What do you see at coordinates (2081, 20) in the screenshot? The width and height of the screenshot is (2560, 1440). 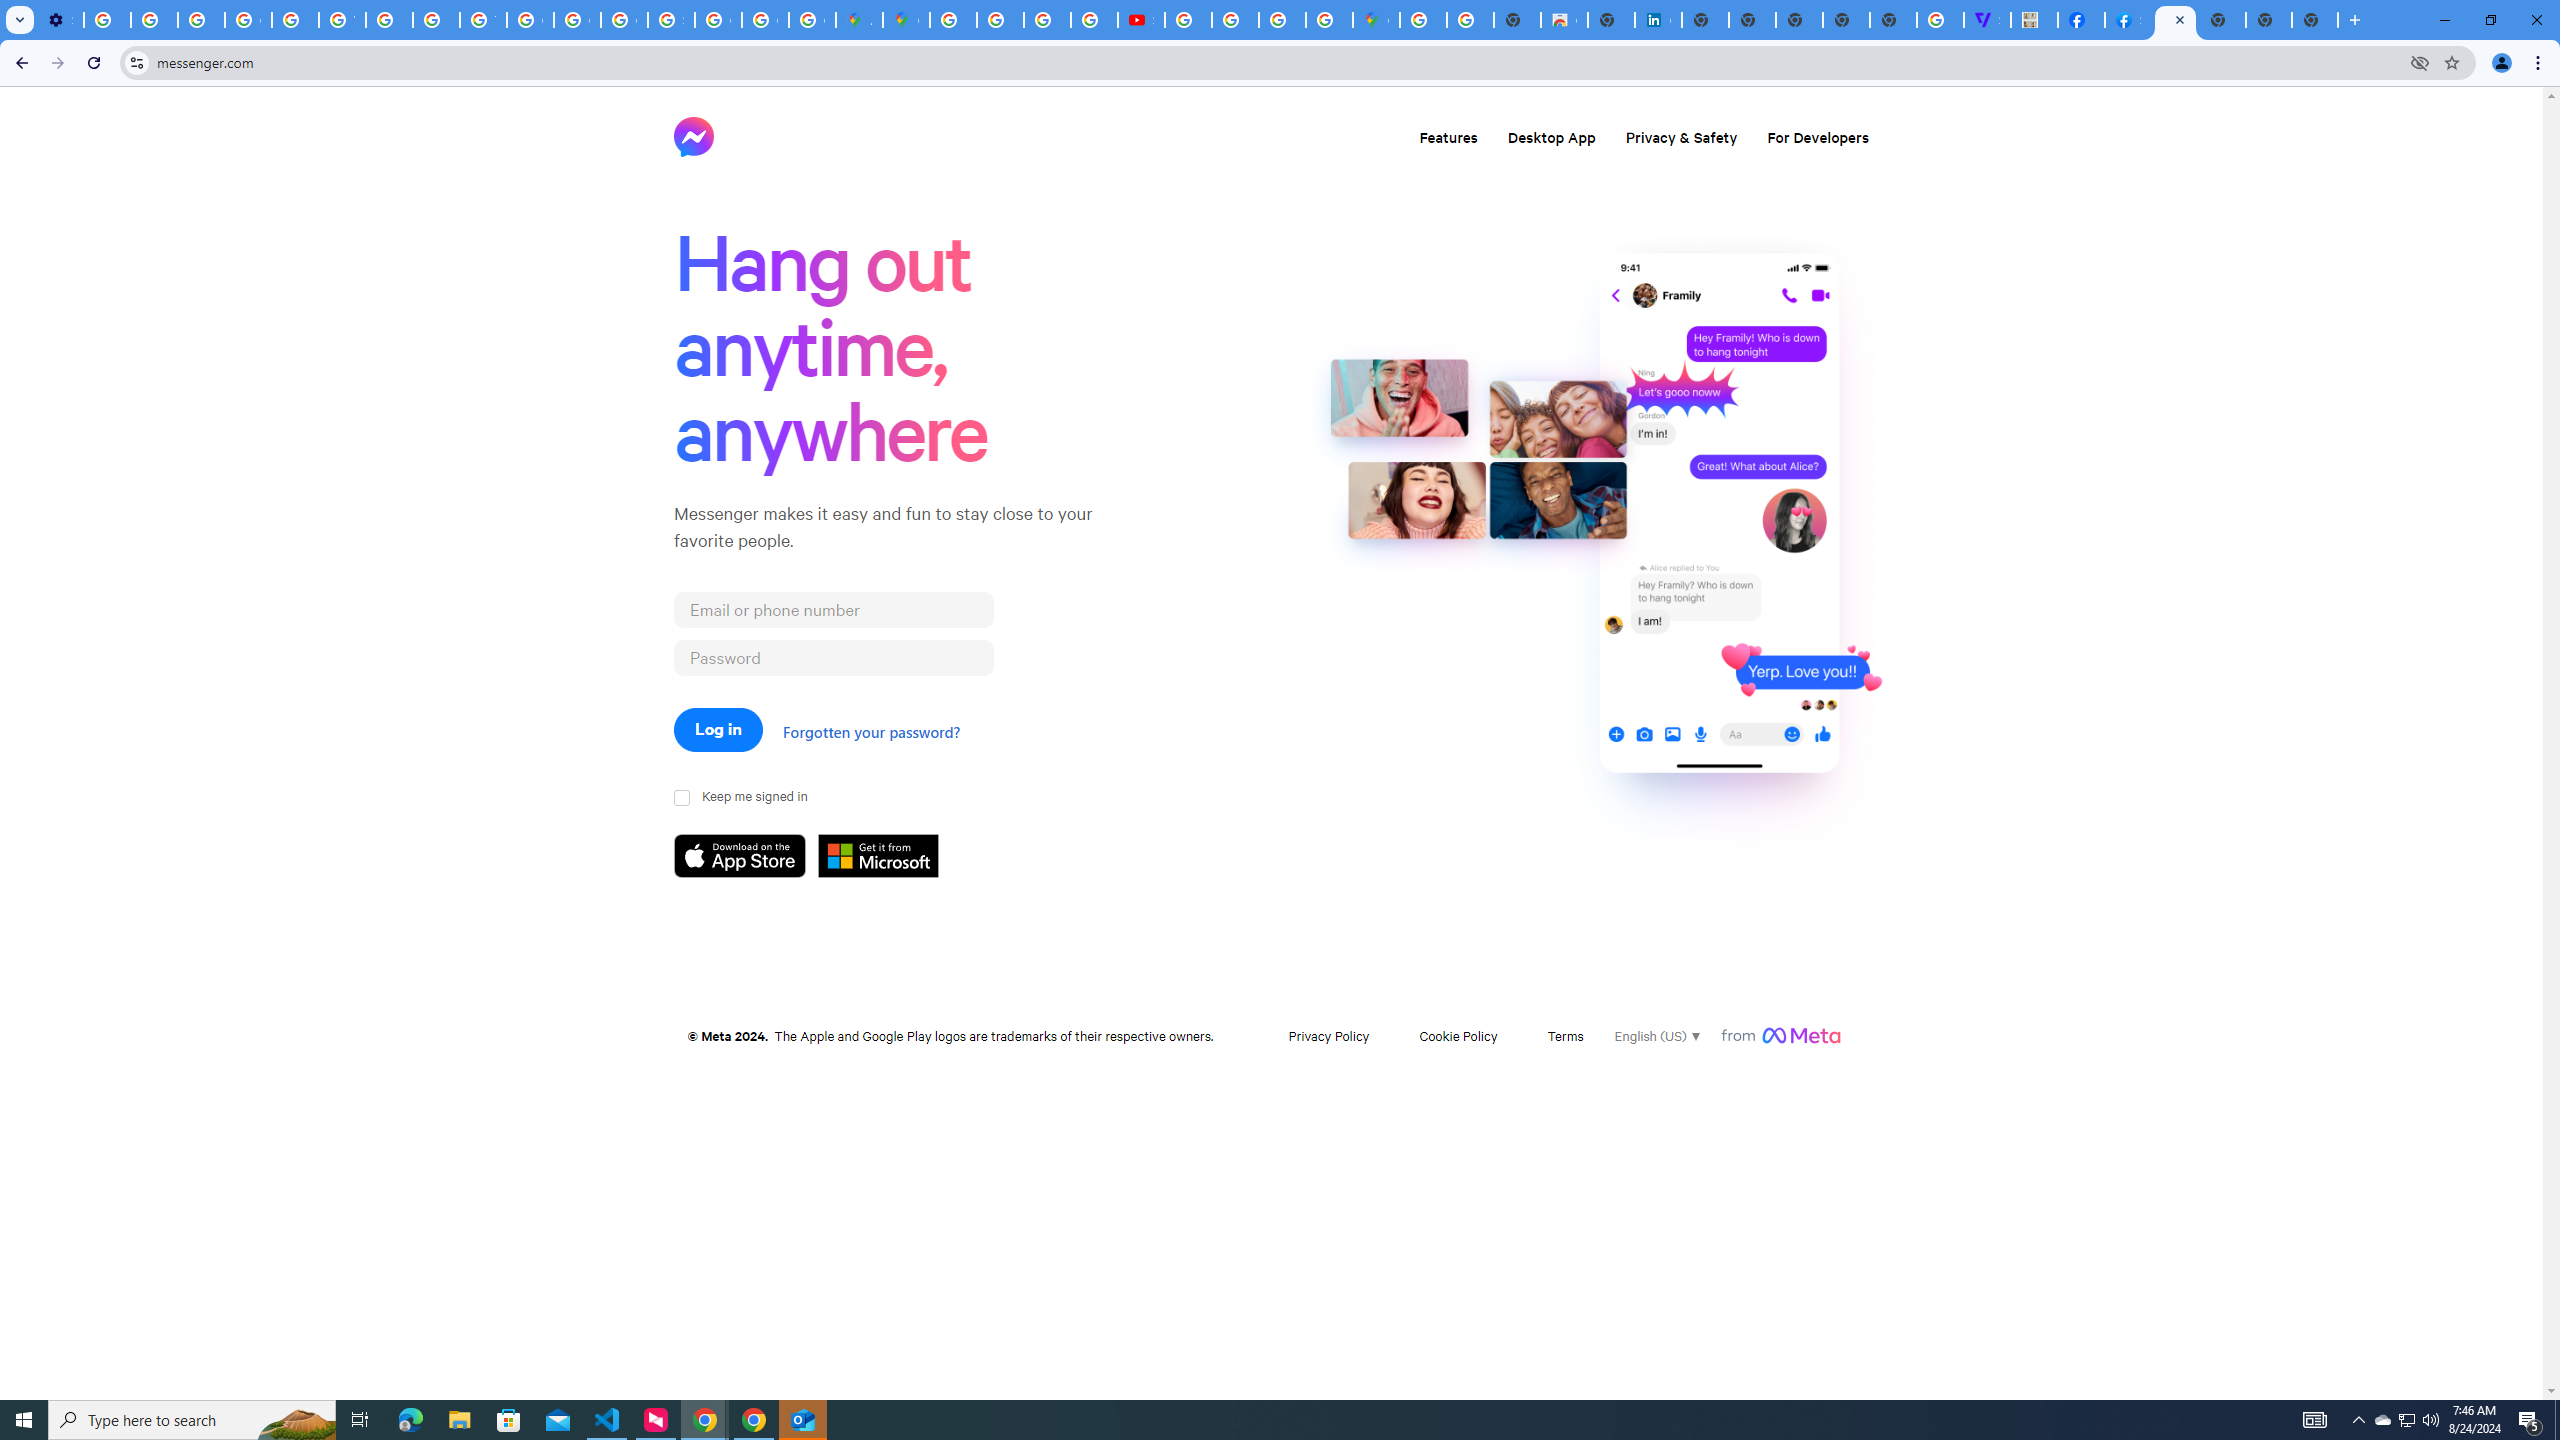 I see `Miley Cyrus | Facebook` at bounding box center [2081, 20].